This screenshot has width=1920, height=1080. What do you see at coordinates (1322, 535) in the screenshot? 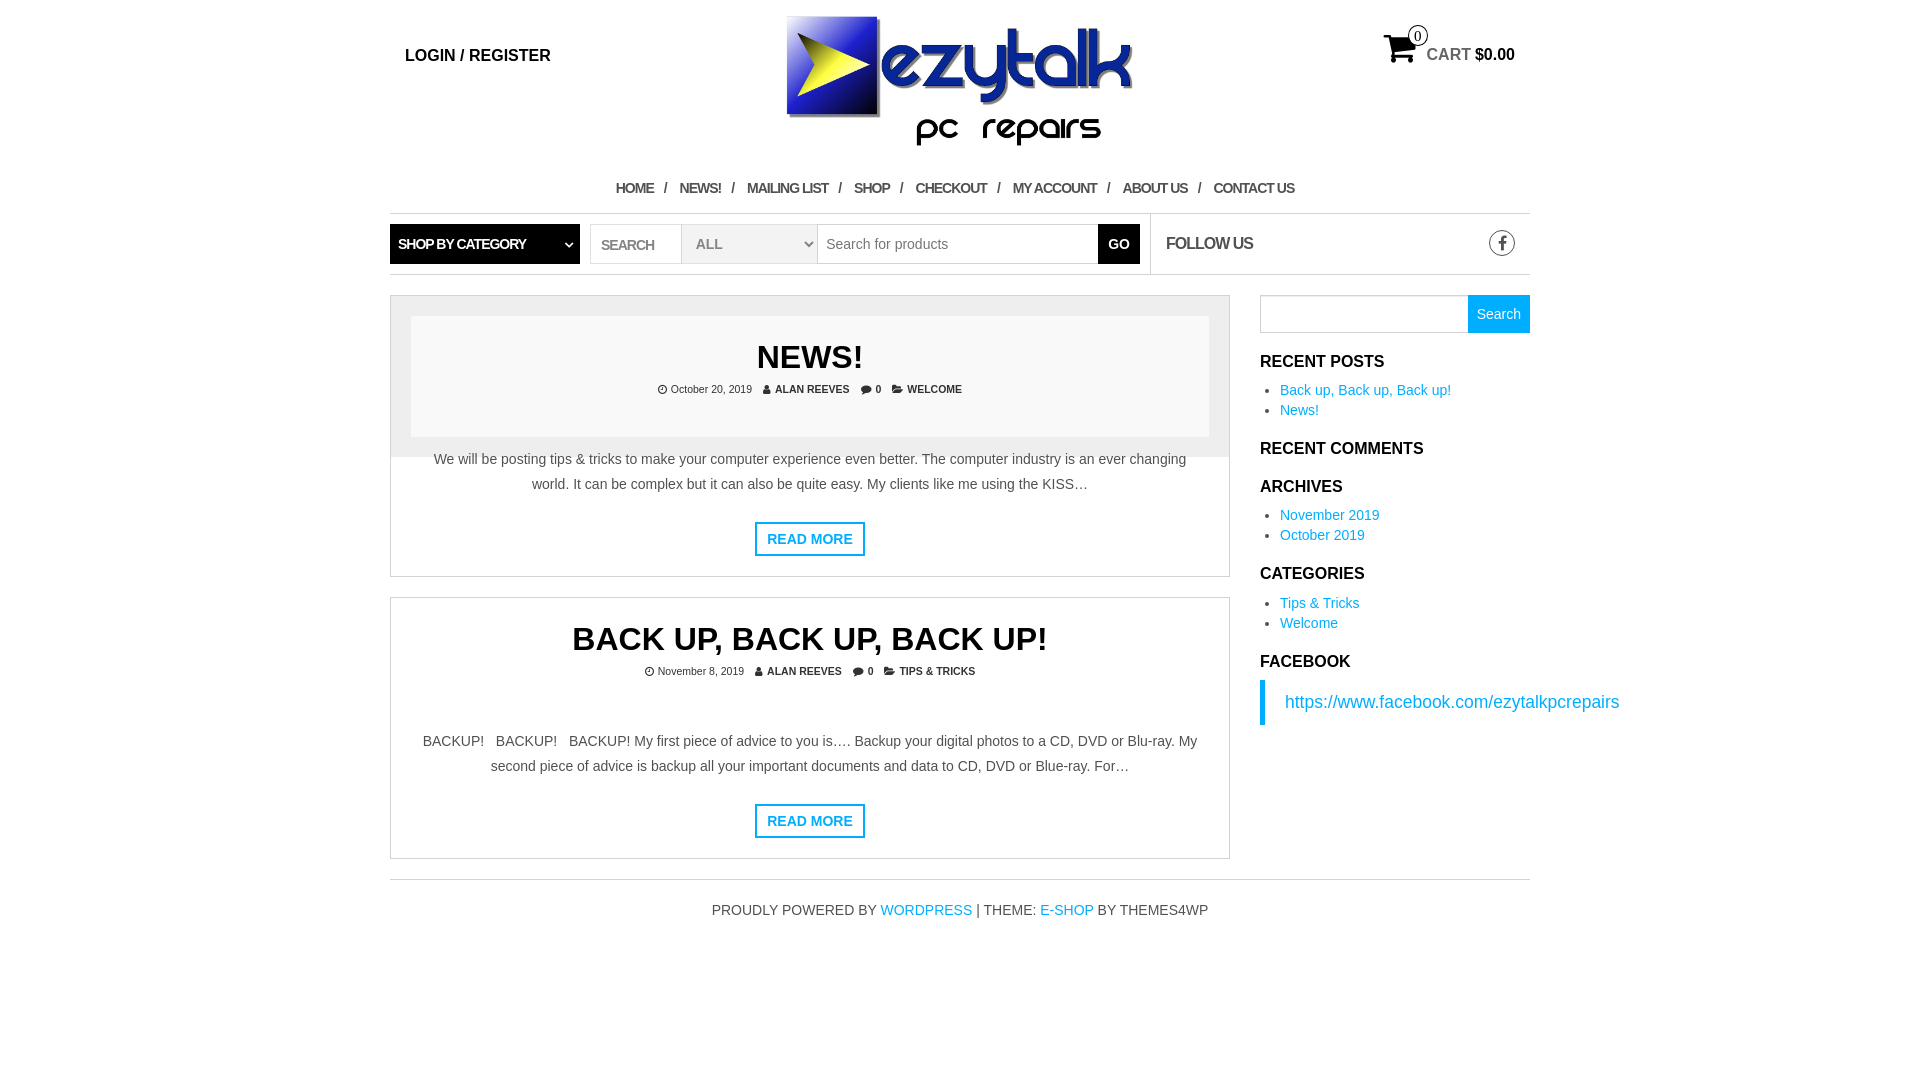
I see `October 2019` at bounding box center [1322, 535].